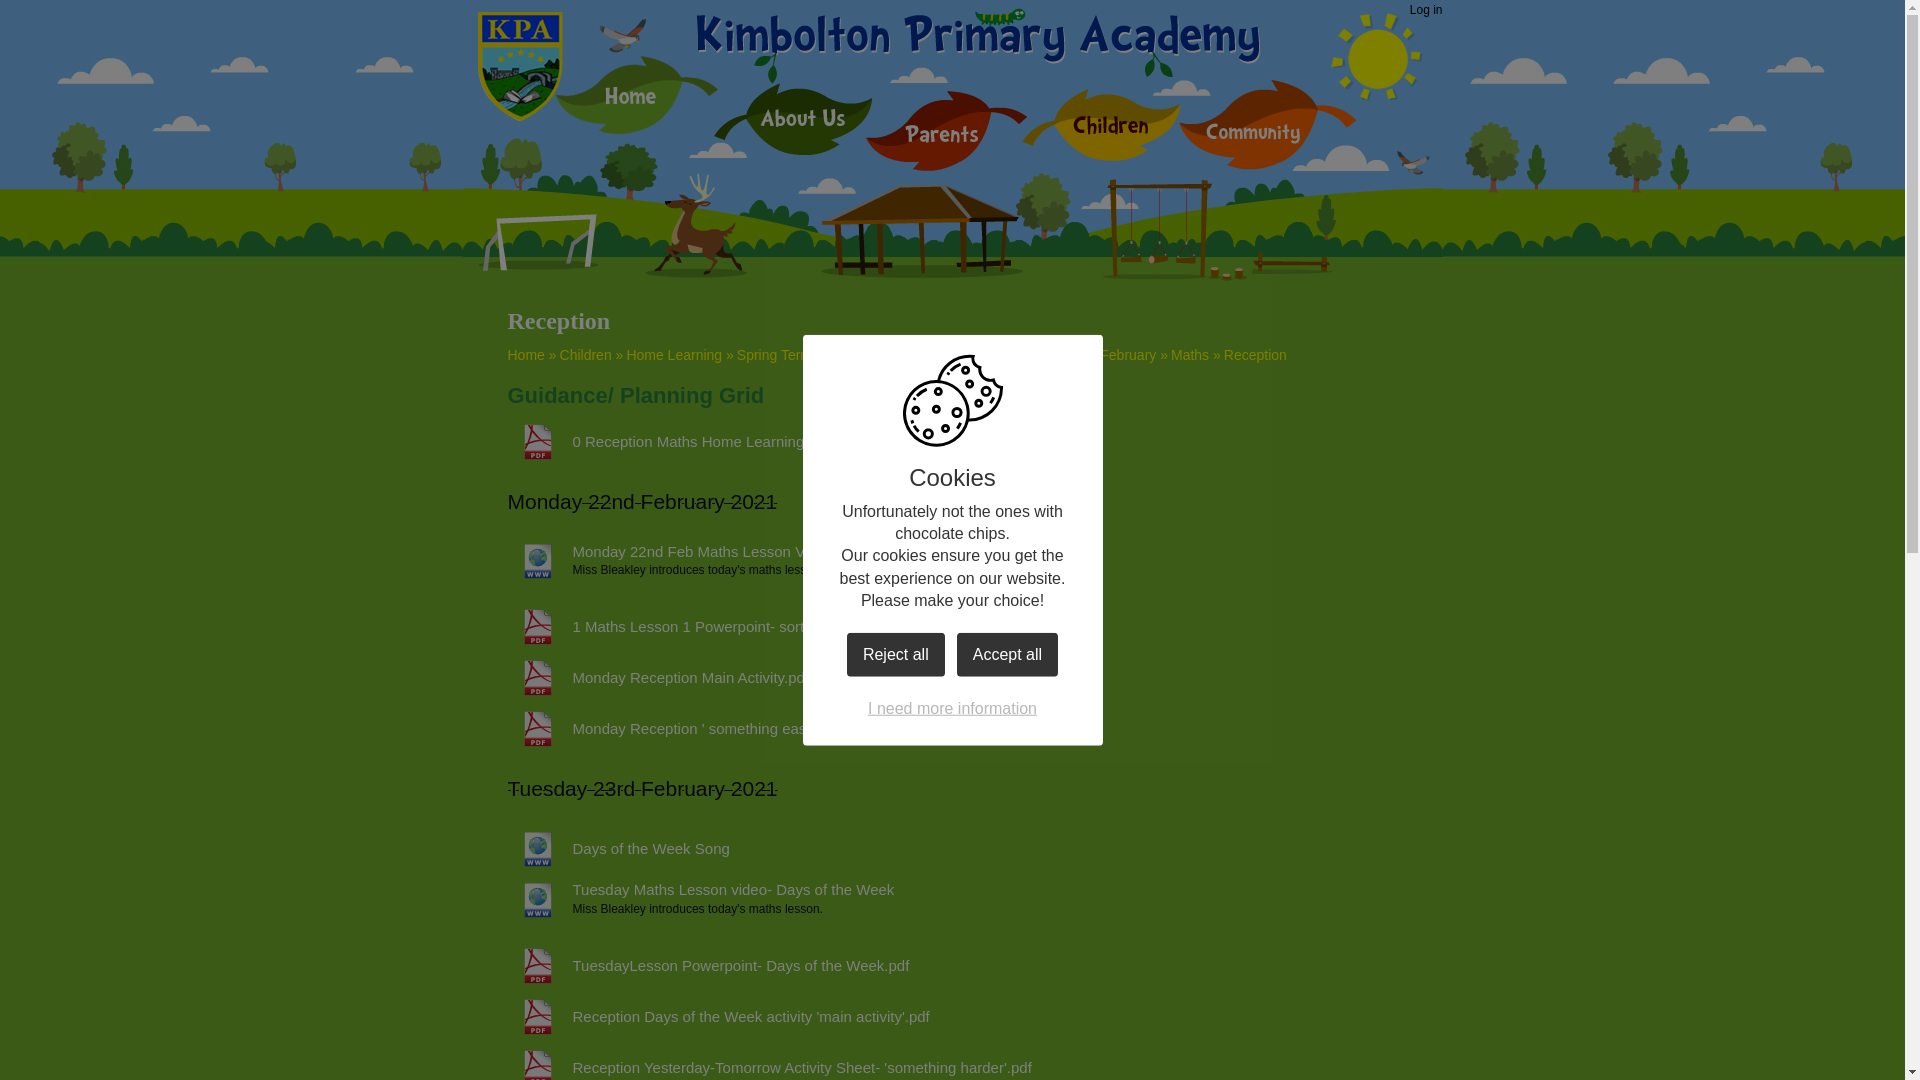  What do you see at coordinates (792, 354) in the screenshot?
I see `Spring Term 2021` at bounding box center [792, 354].